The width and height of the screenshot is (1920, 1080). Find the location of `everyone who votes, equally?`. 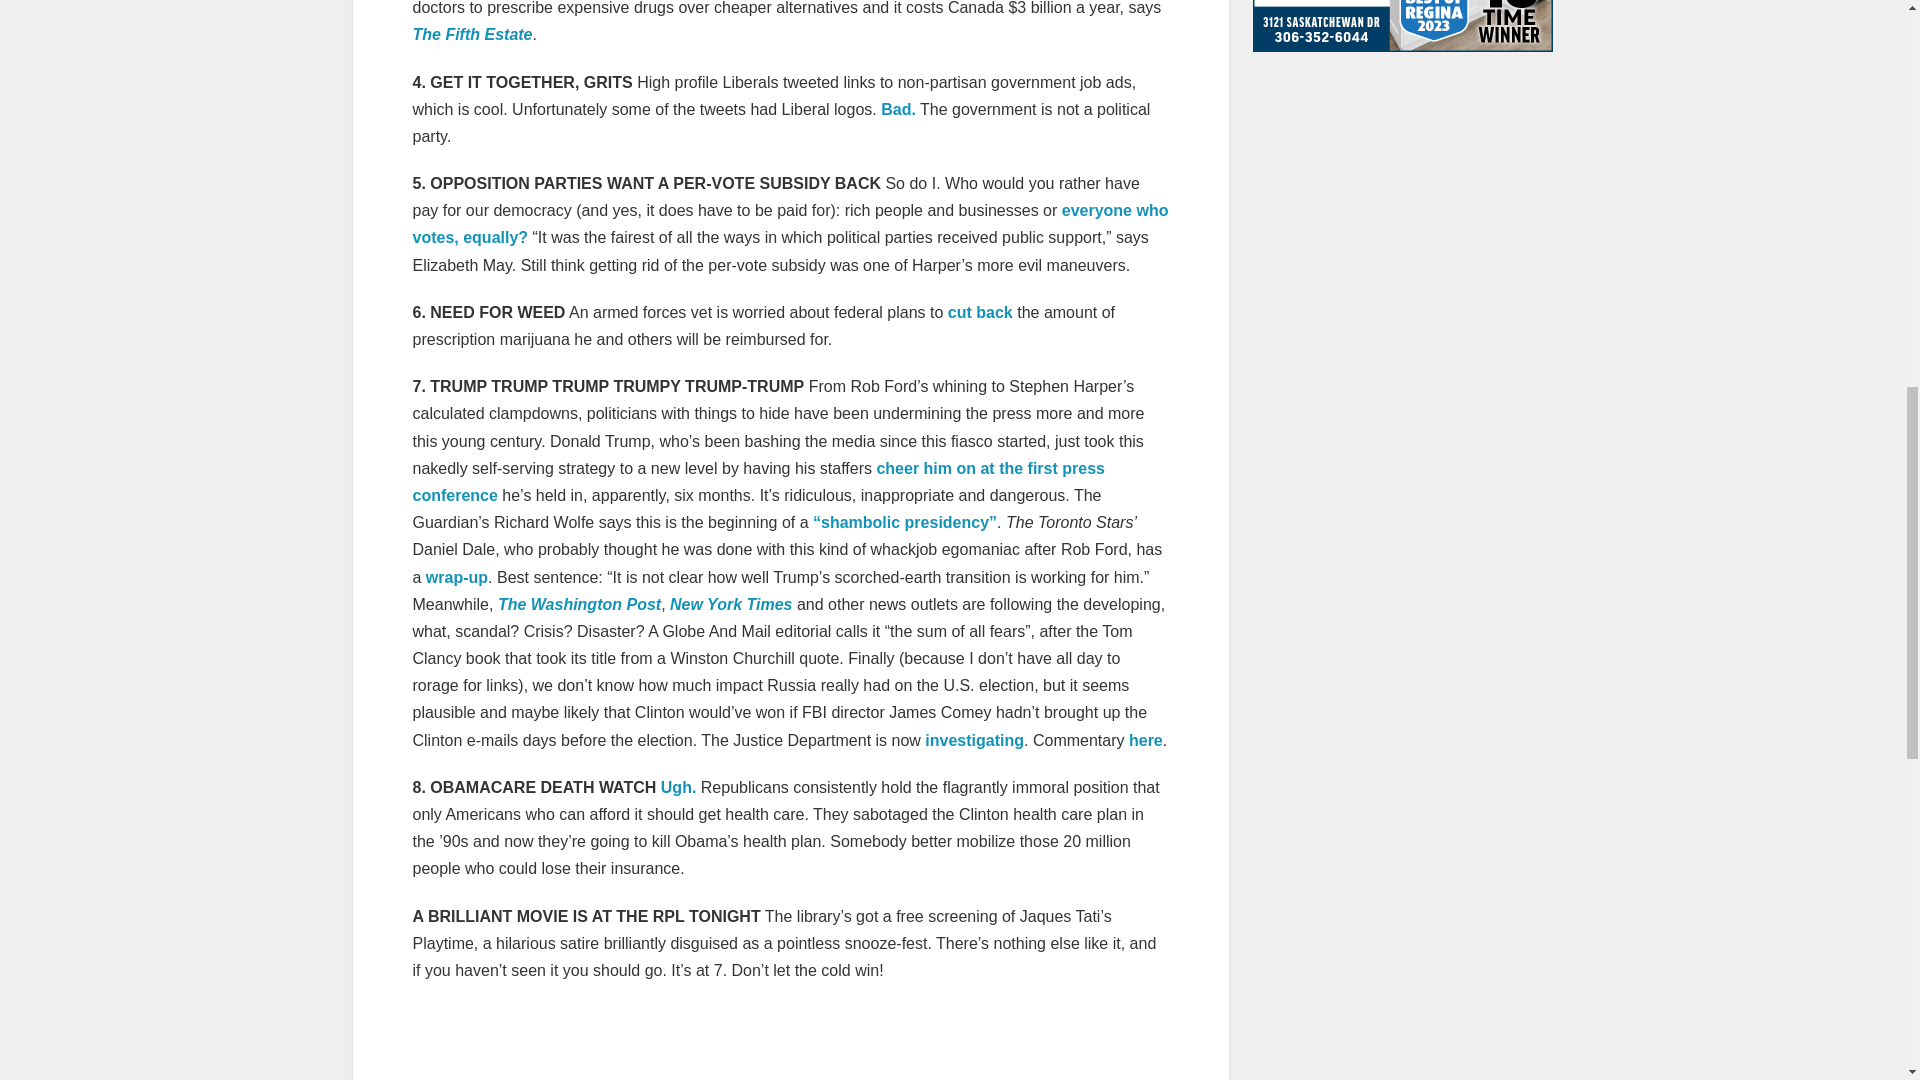

everyone who votes, equally? is located at coordinates (790, 224).